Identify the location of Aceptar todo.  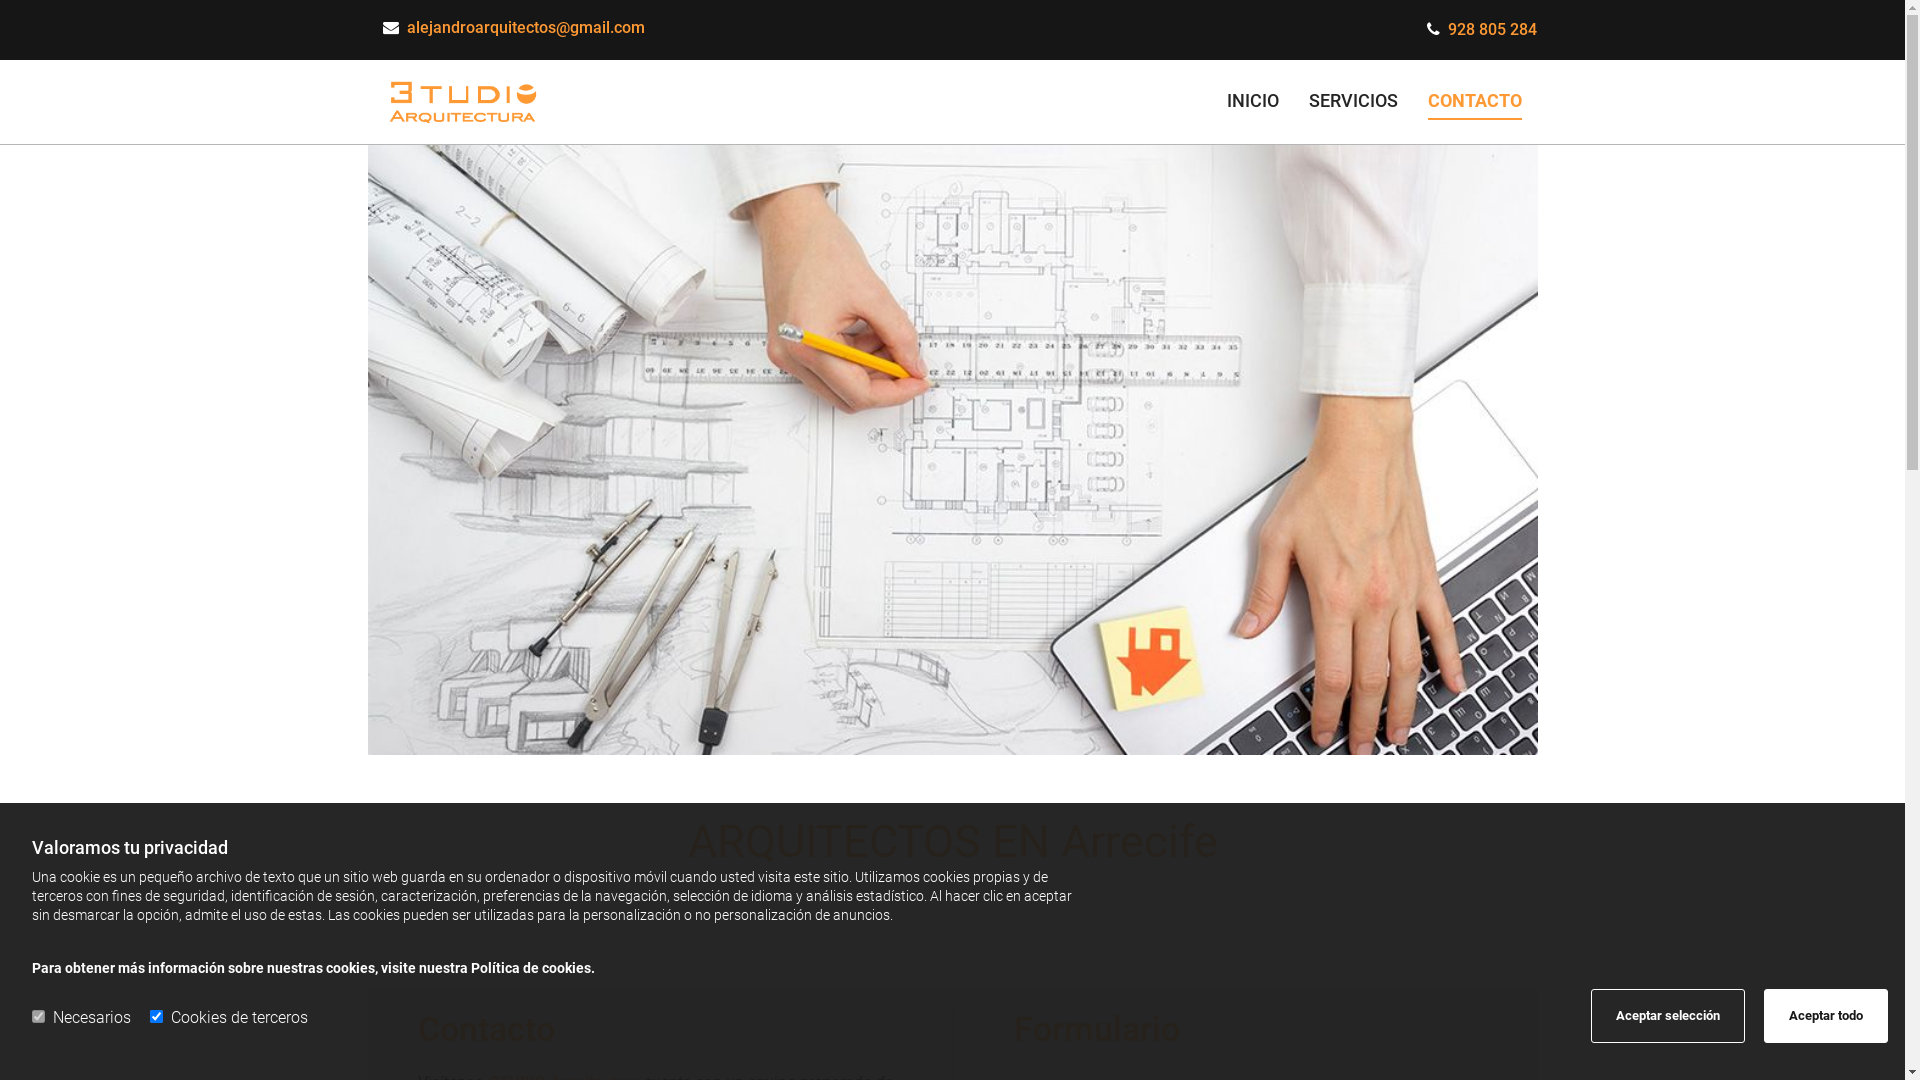
(1826, 1016).